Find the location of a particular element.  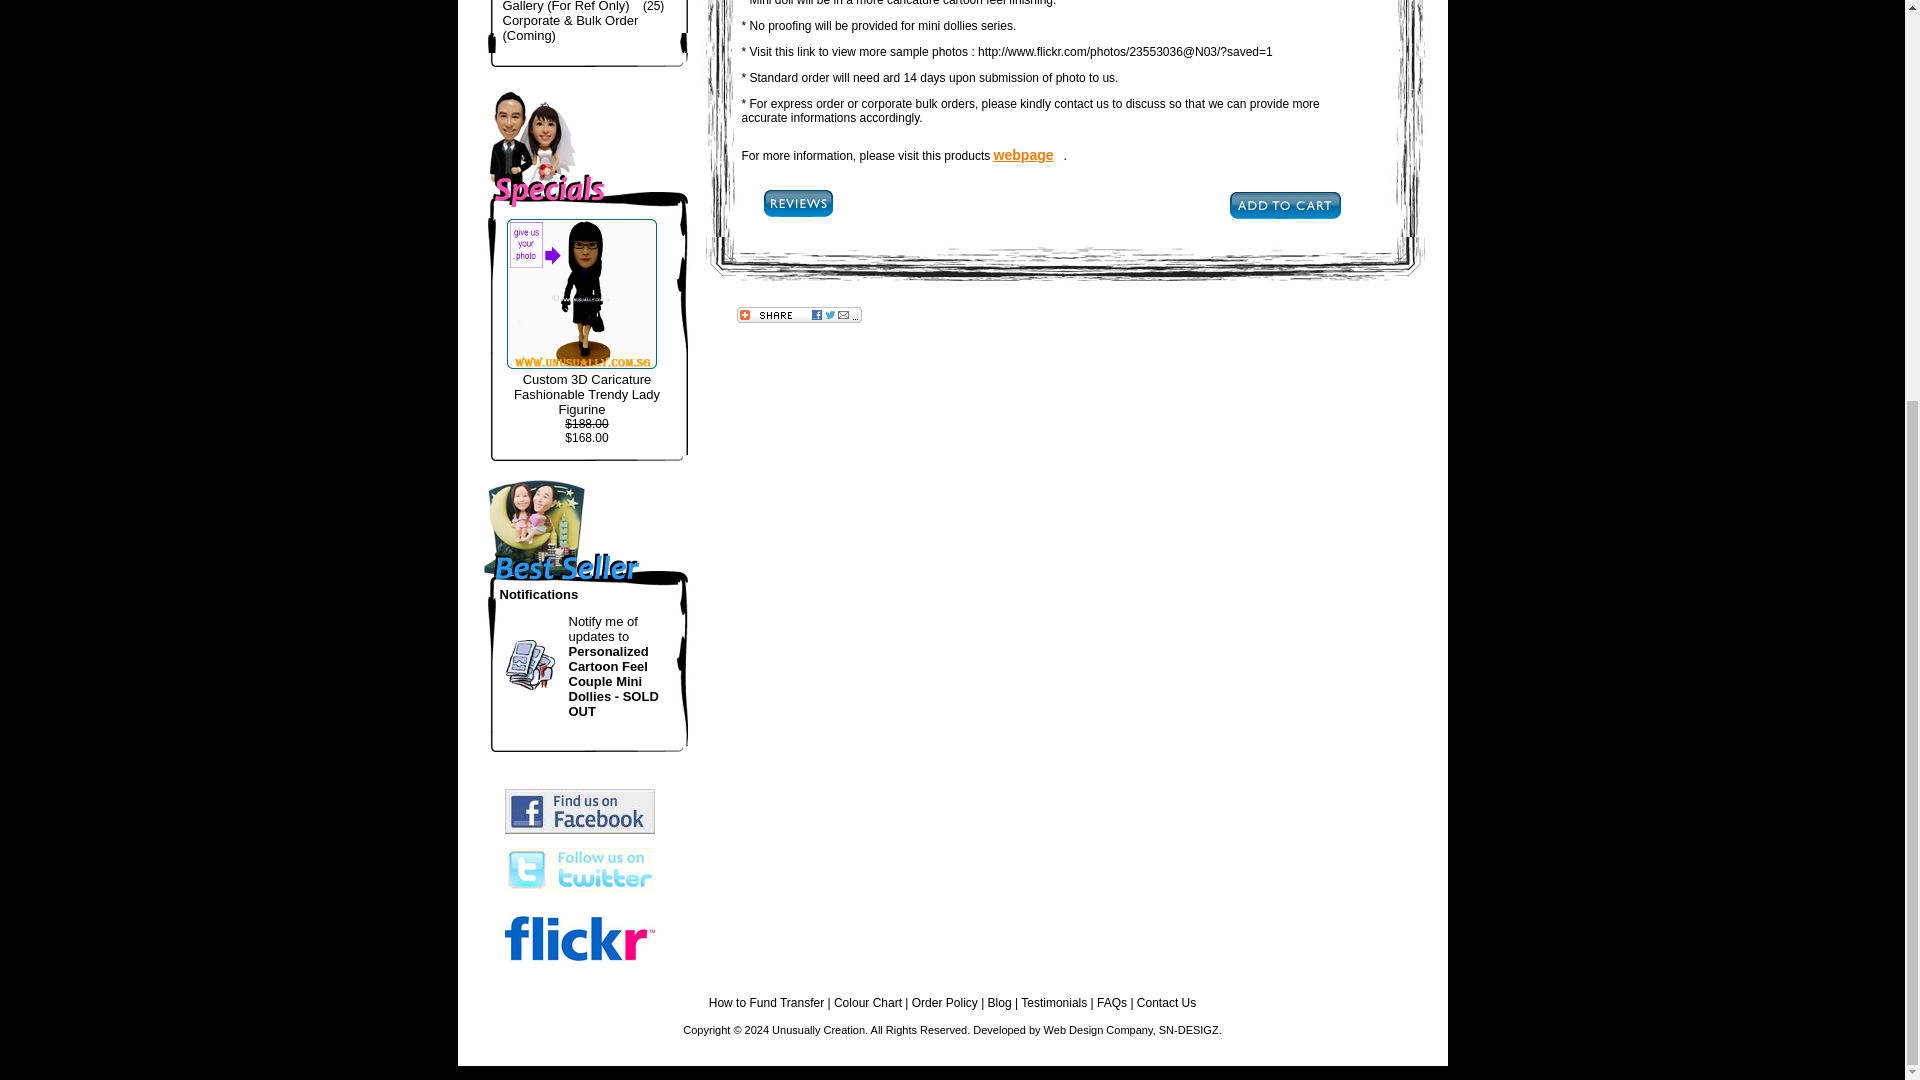

Custom 3D Caricature Fashionable Trendy Lady Figurine is located at coordinates (587, 394).